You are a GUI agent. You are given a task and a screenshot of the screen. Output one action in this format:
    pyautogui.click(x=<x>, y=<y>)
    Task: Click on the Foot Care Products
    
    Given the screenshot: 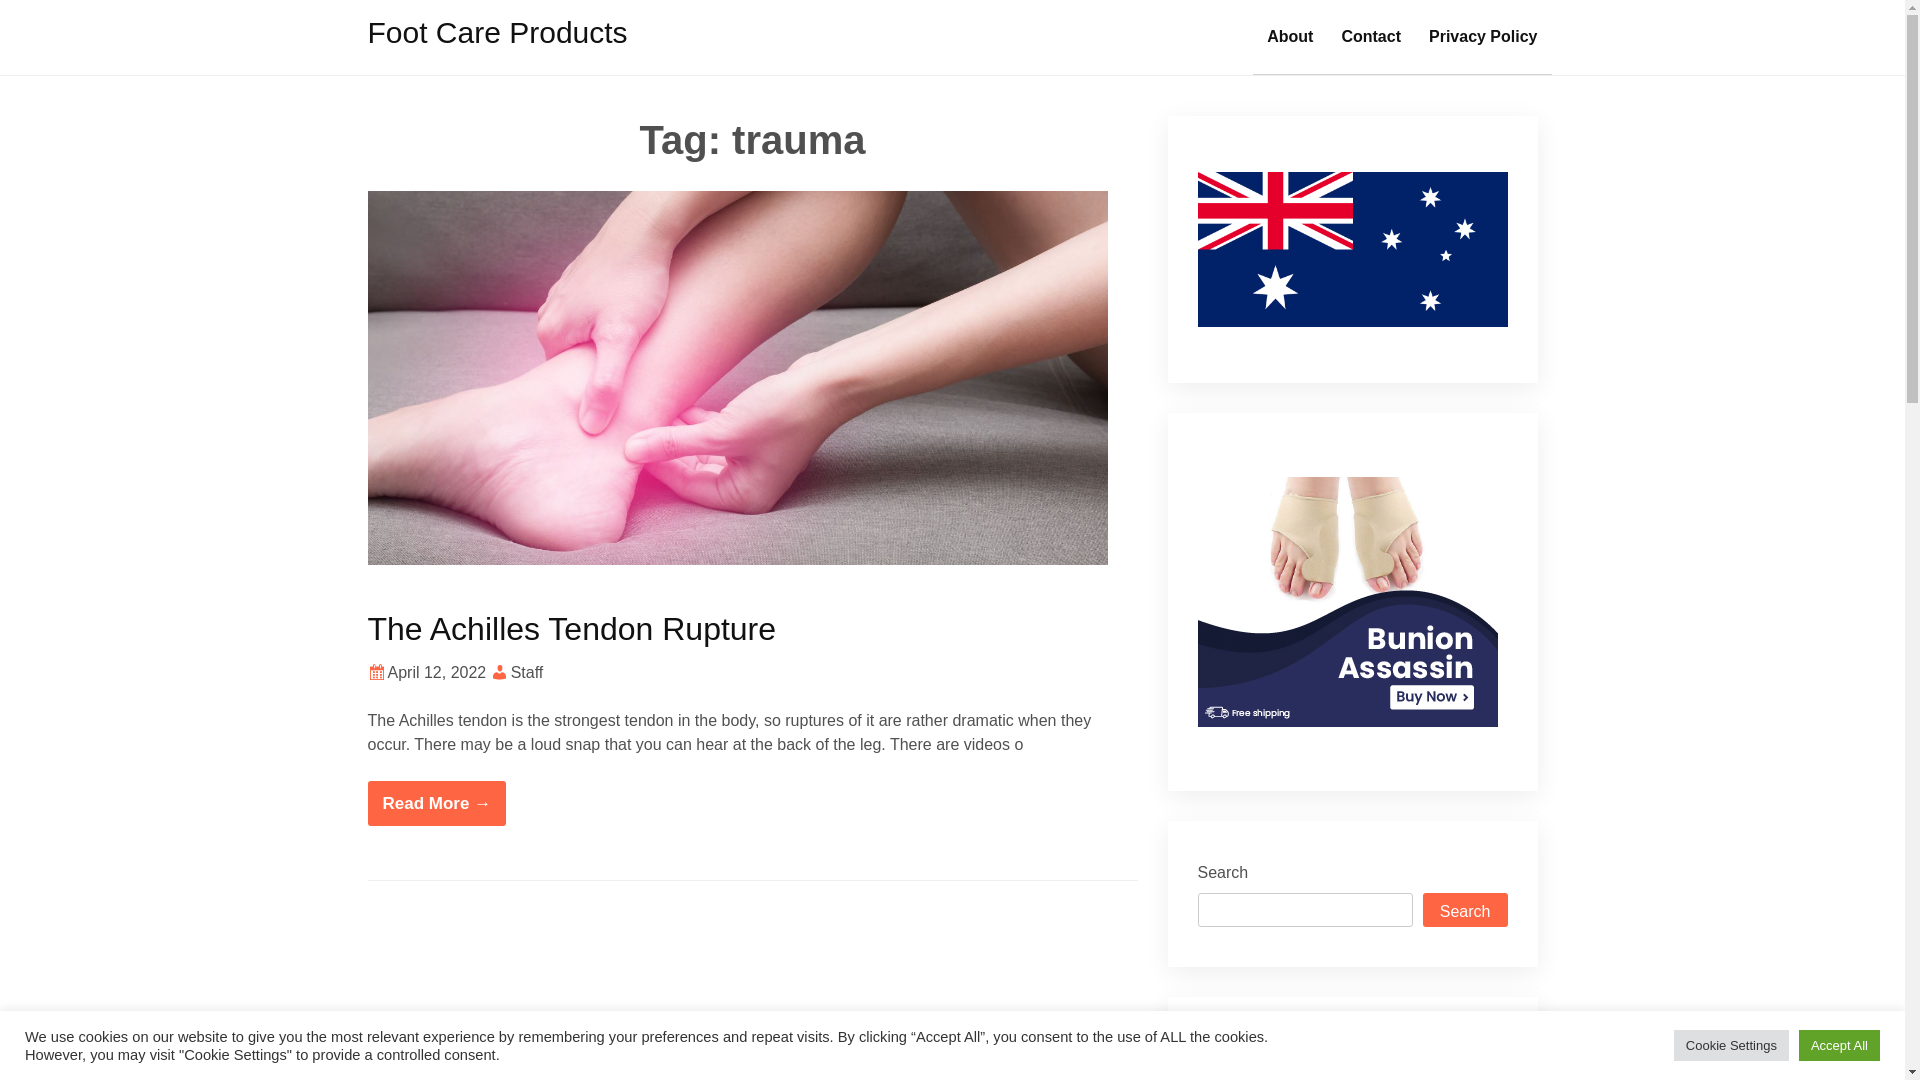 What is the action you would take?
    pyautogui.click(x=498, y=32)
    